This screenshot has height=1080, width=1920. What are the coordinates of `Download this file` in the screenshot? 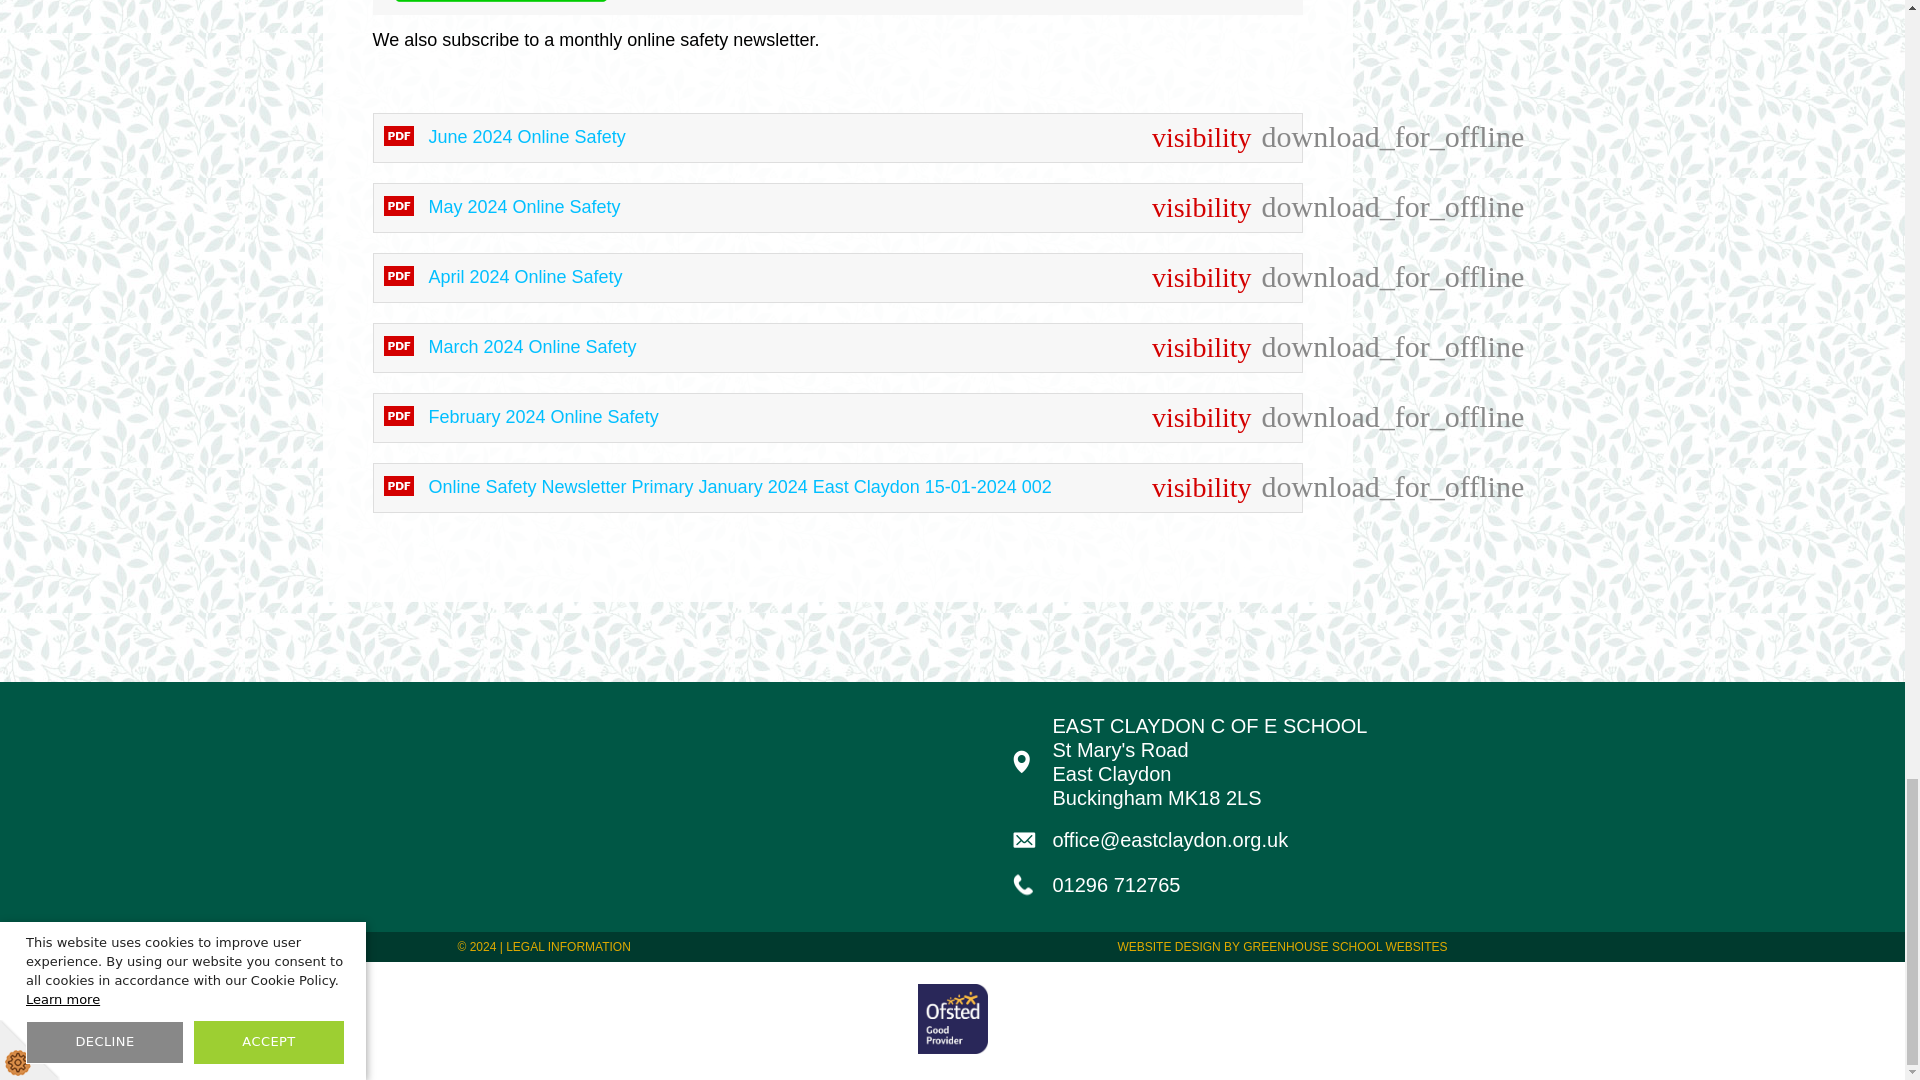 It's located at (1276, 346).